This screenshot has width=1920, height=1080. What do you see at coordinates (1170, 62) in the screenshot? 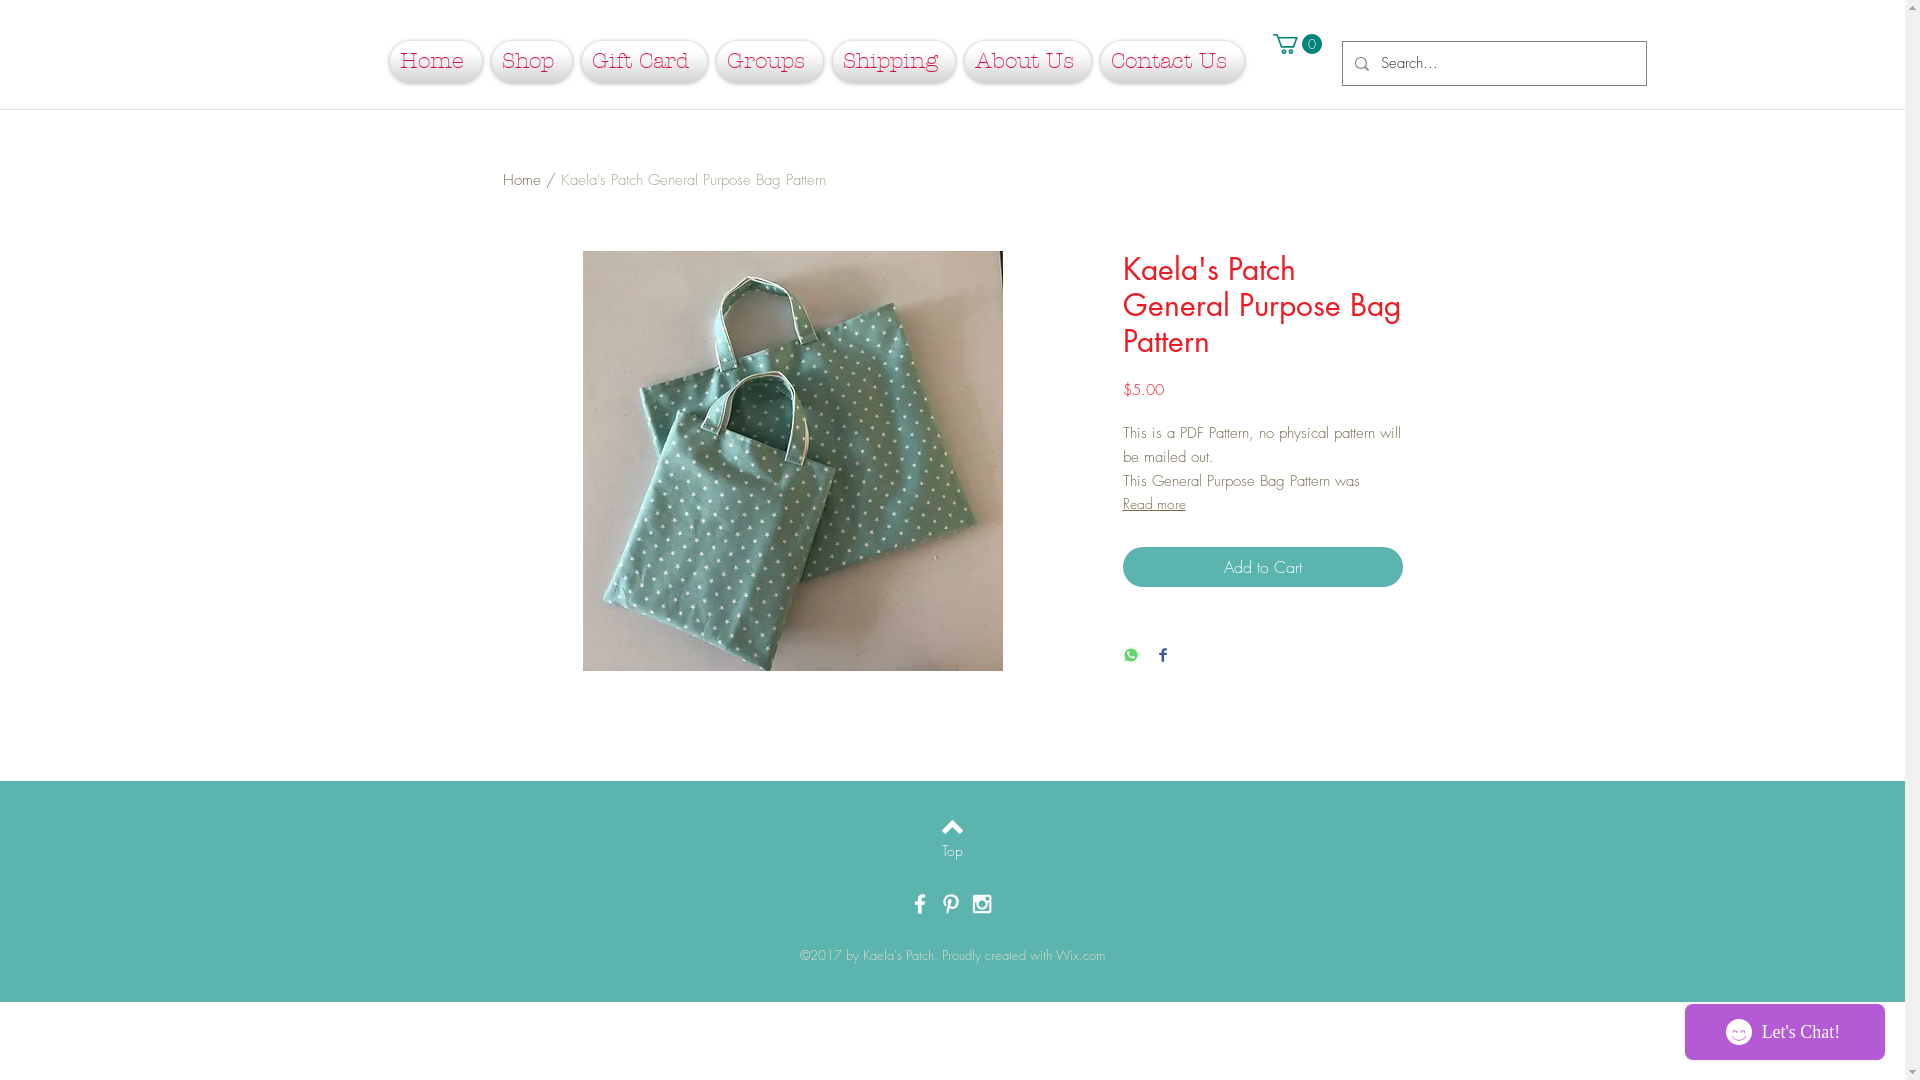
I see `Contact Us` at bounding box center [1170, 62].